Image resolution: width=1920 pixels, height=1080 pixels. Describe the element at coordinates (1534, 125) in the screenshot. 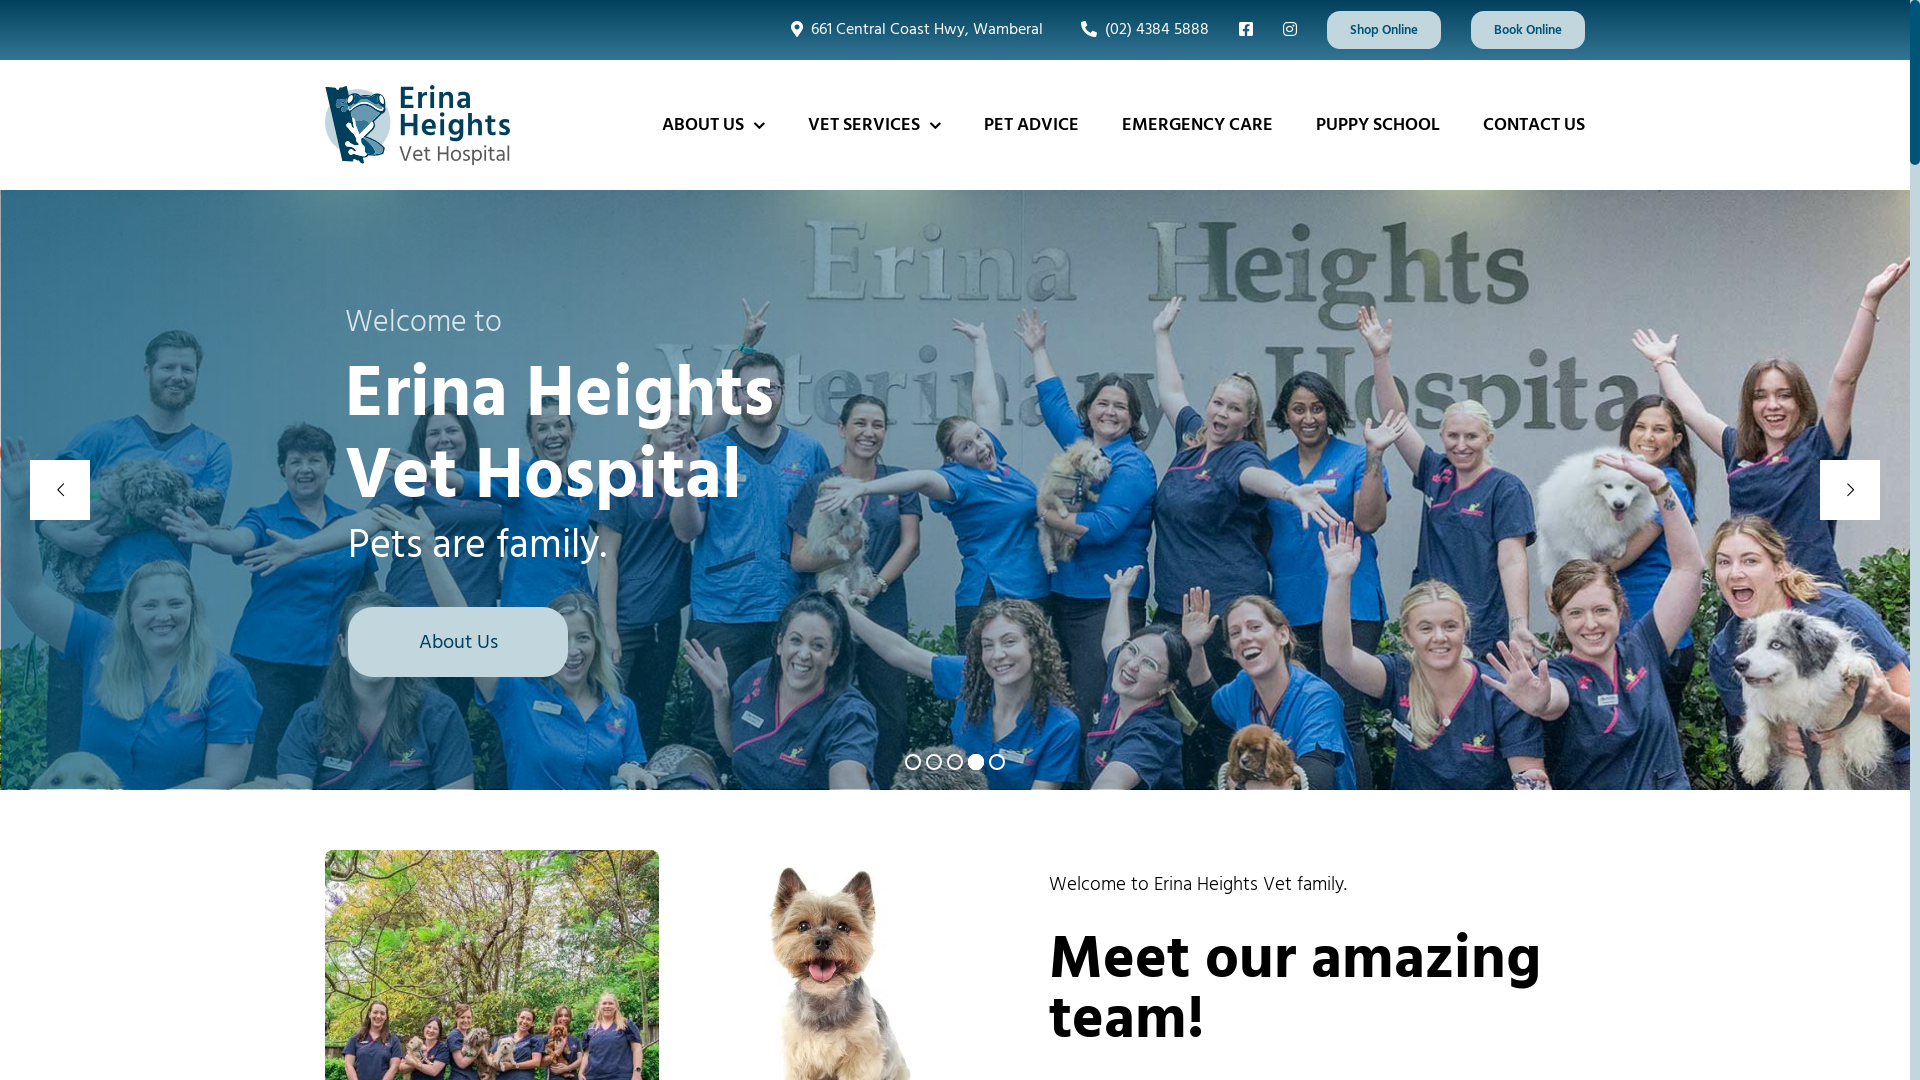

I see `CONTACT US` at that location.